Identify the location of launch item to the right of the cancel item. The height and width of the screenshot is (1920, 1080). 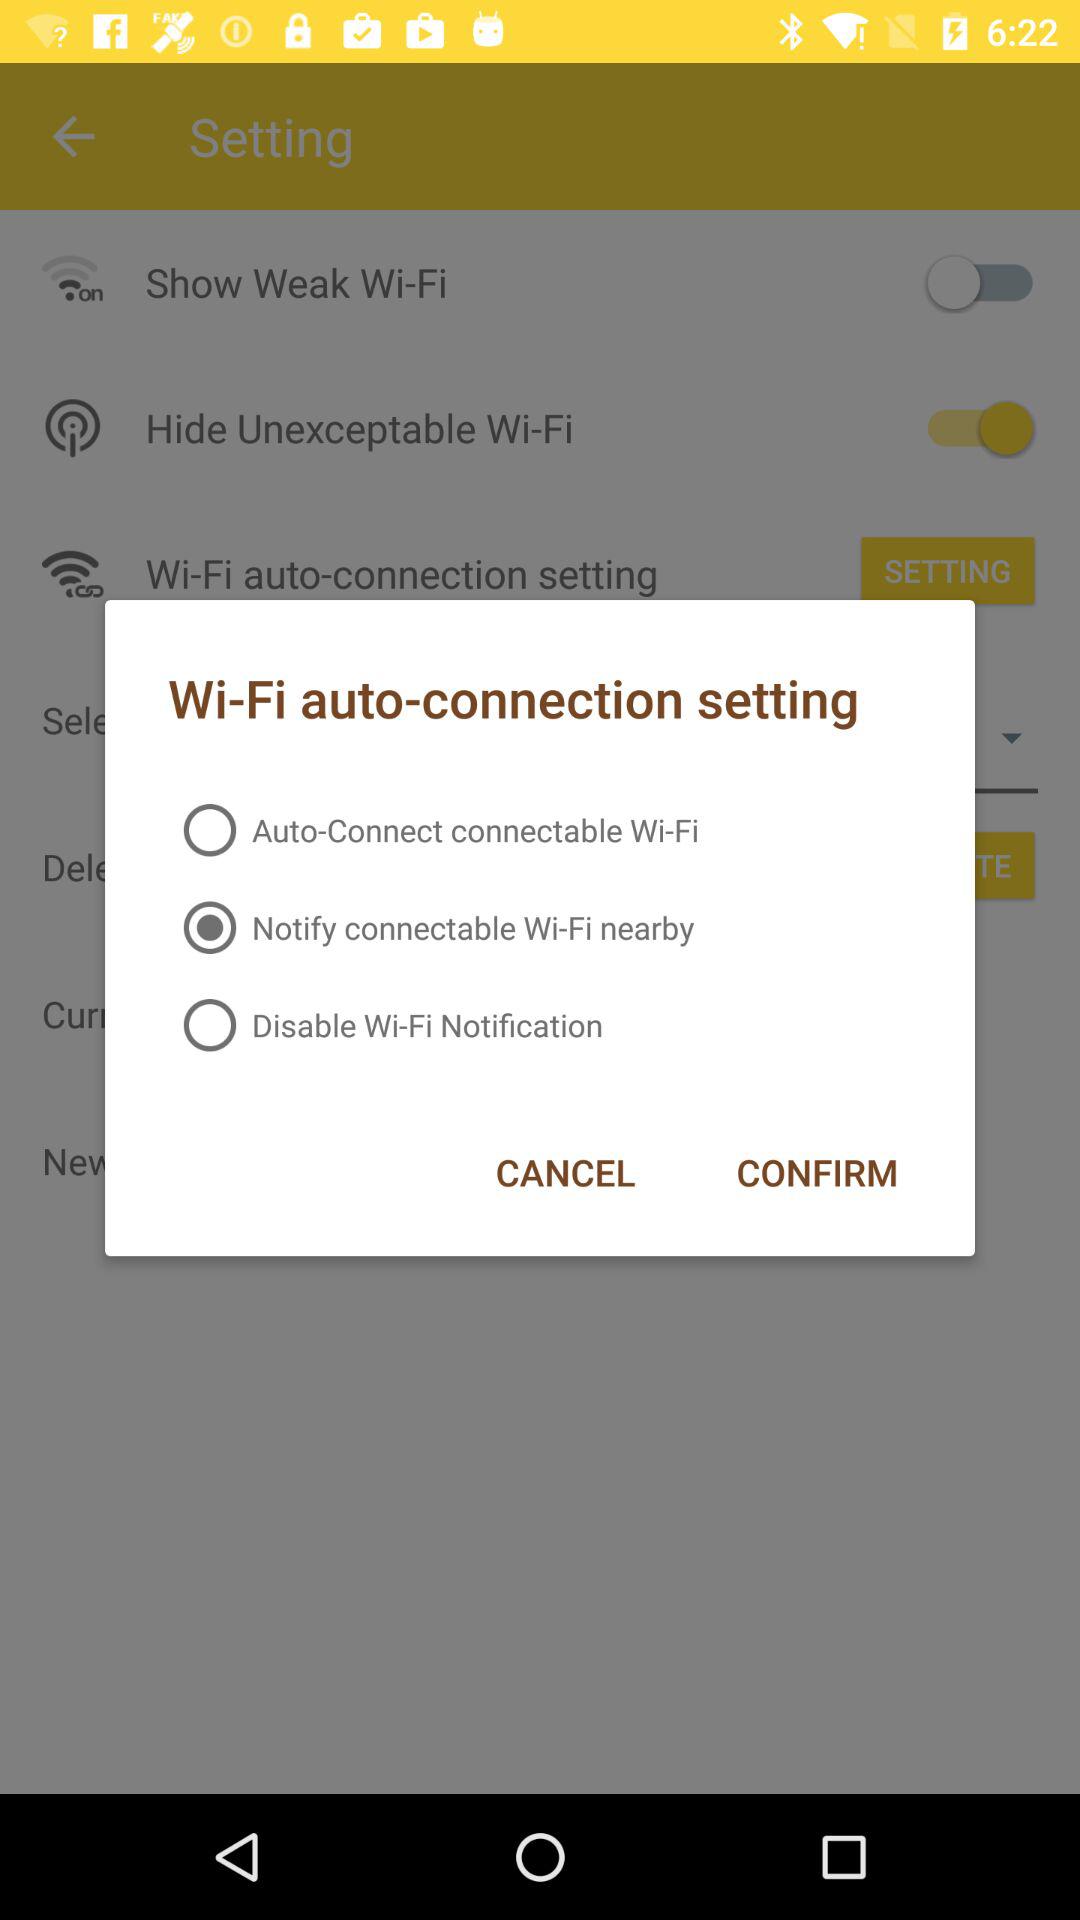
(816, 1172).